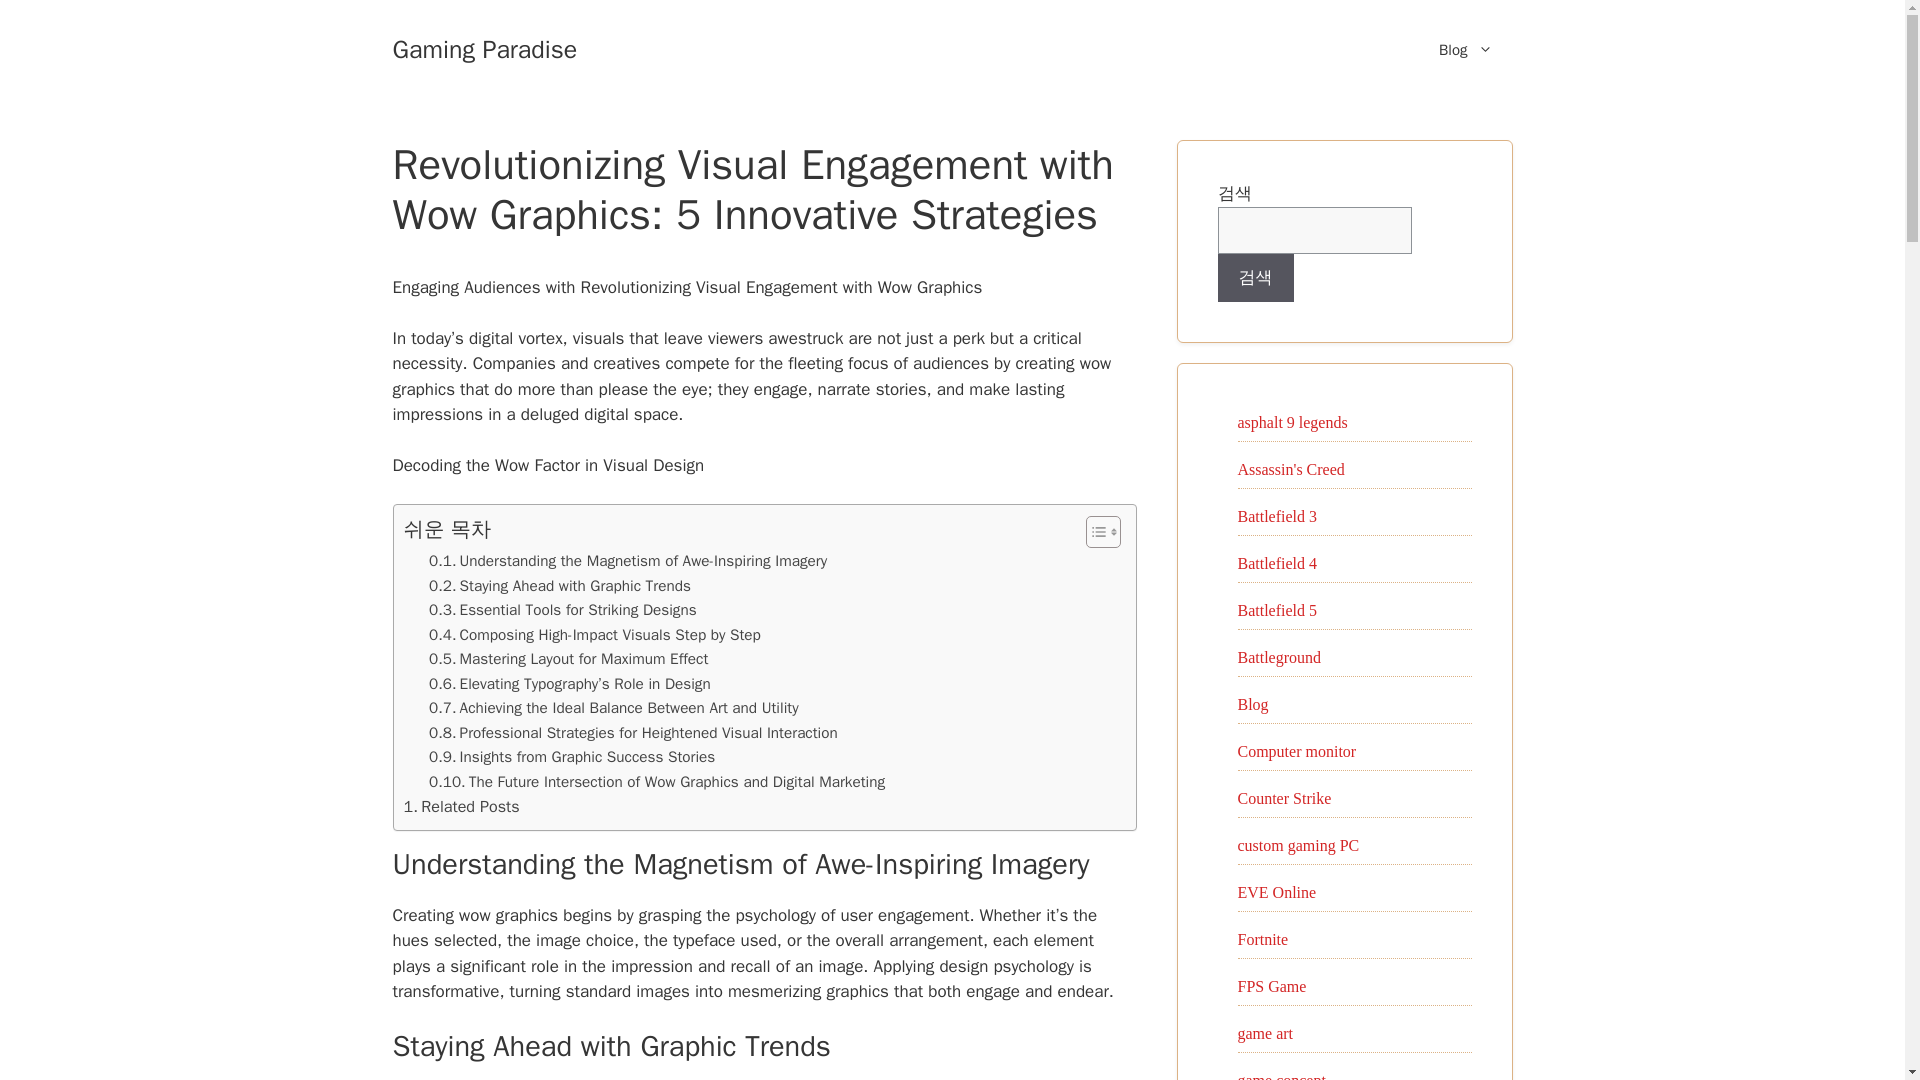  I want to click on Related Posts, so click(462, 806).